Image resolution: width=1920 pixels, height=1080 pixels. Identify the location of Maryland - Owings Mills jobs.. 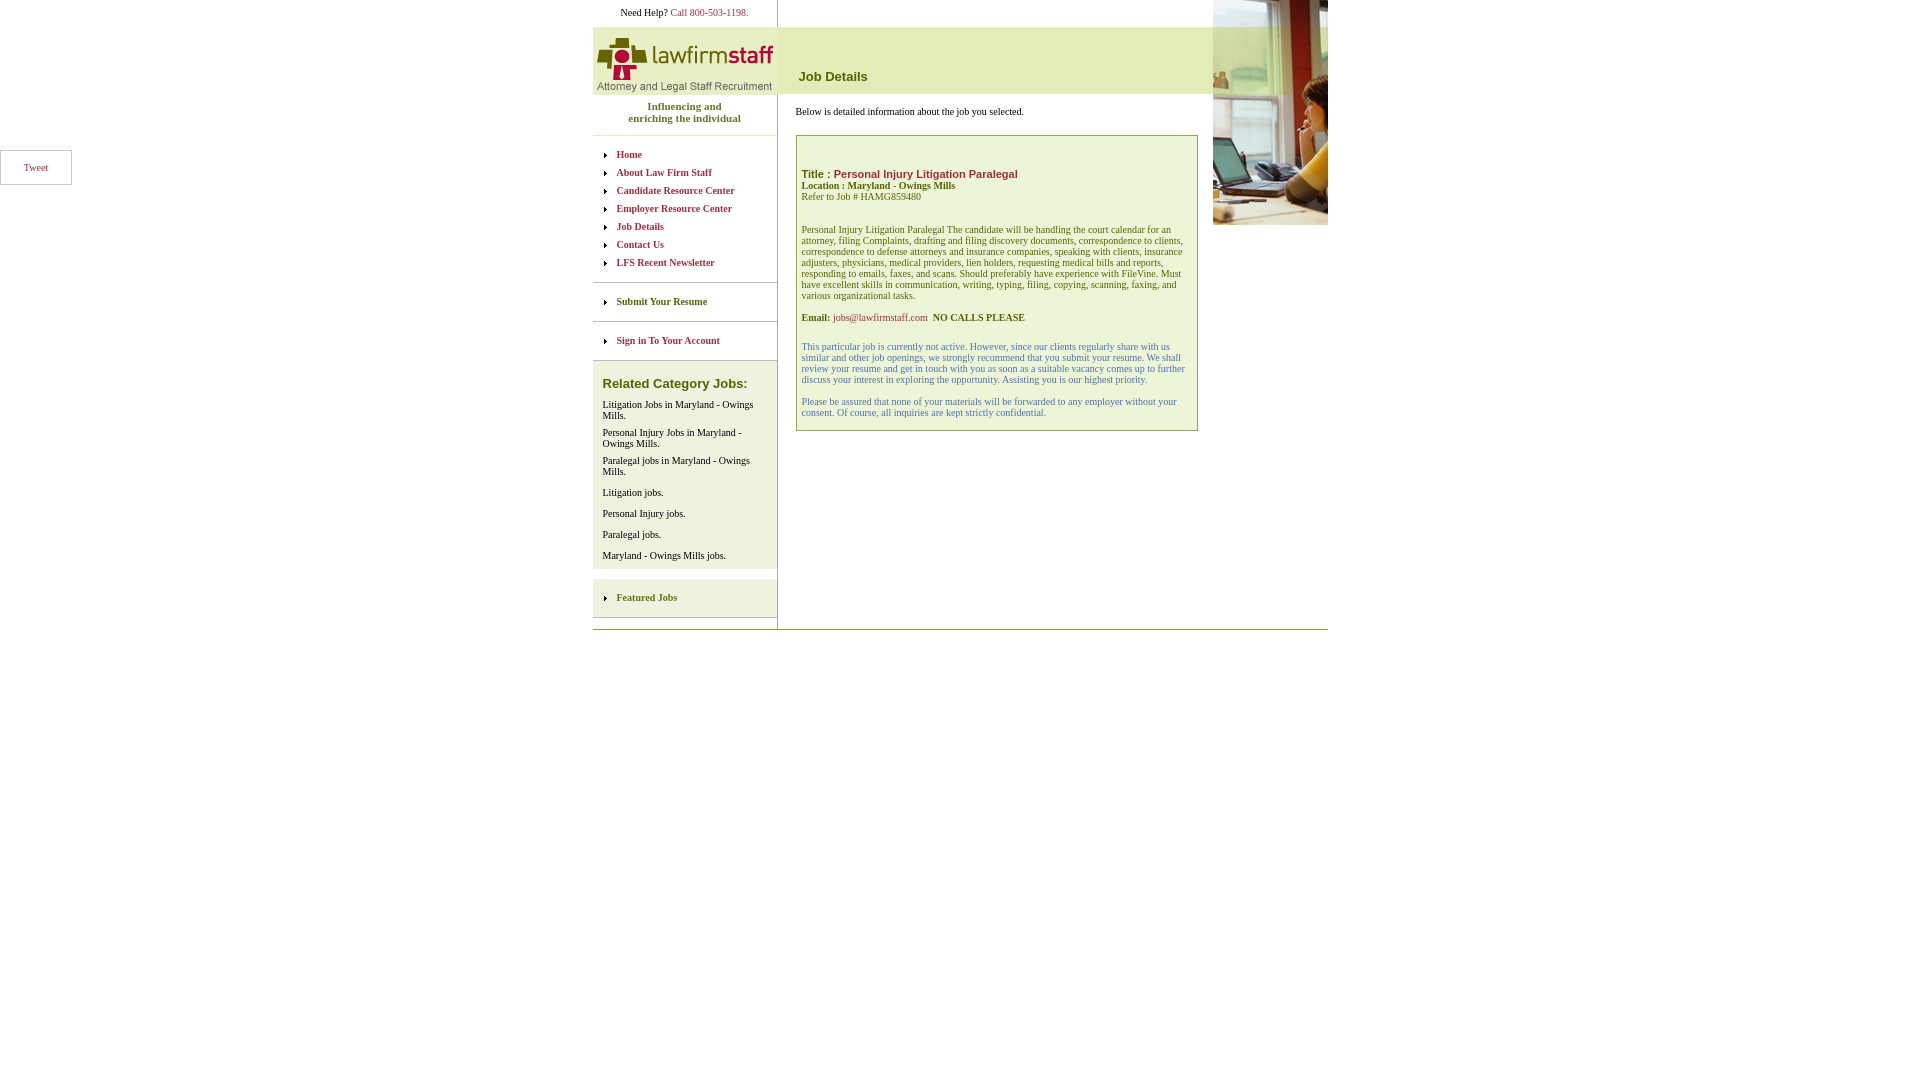
(664, 554).